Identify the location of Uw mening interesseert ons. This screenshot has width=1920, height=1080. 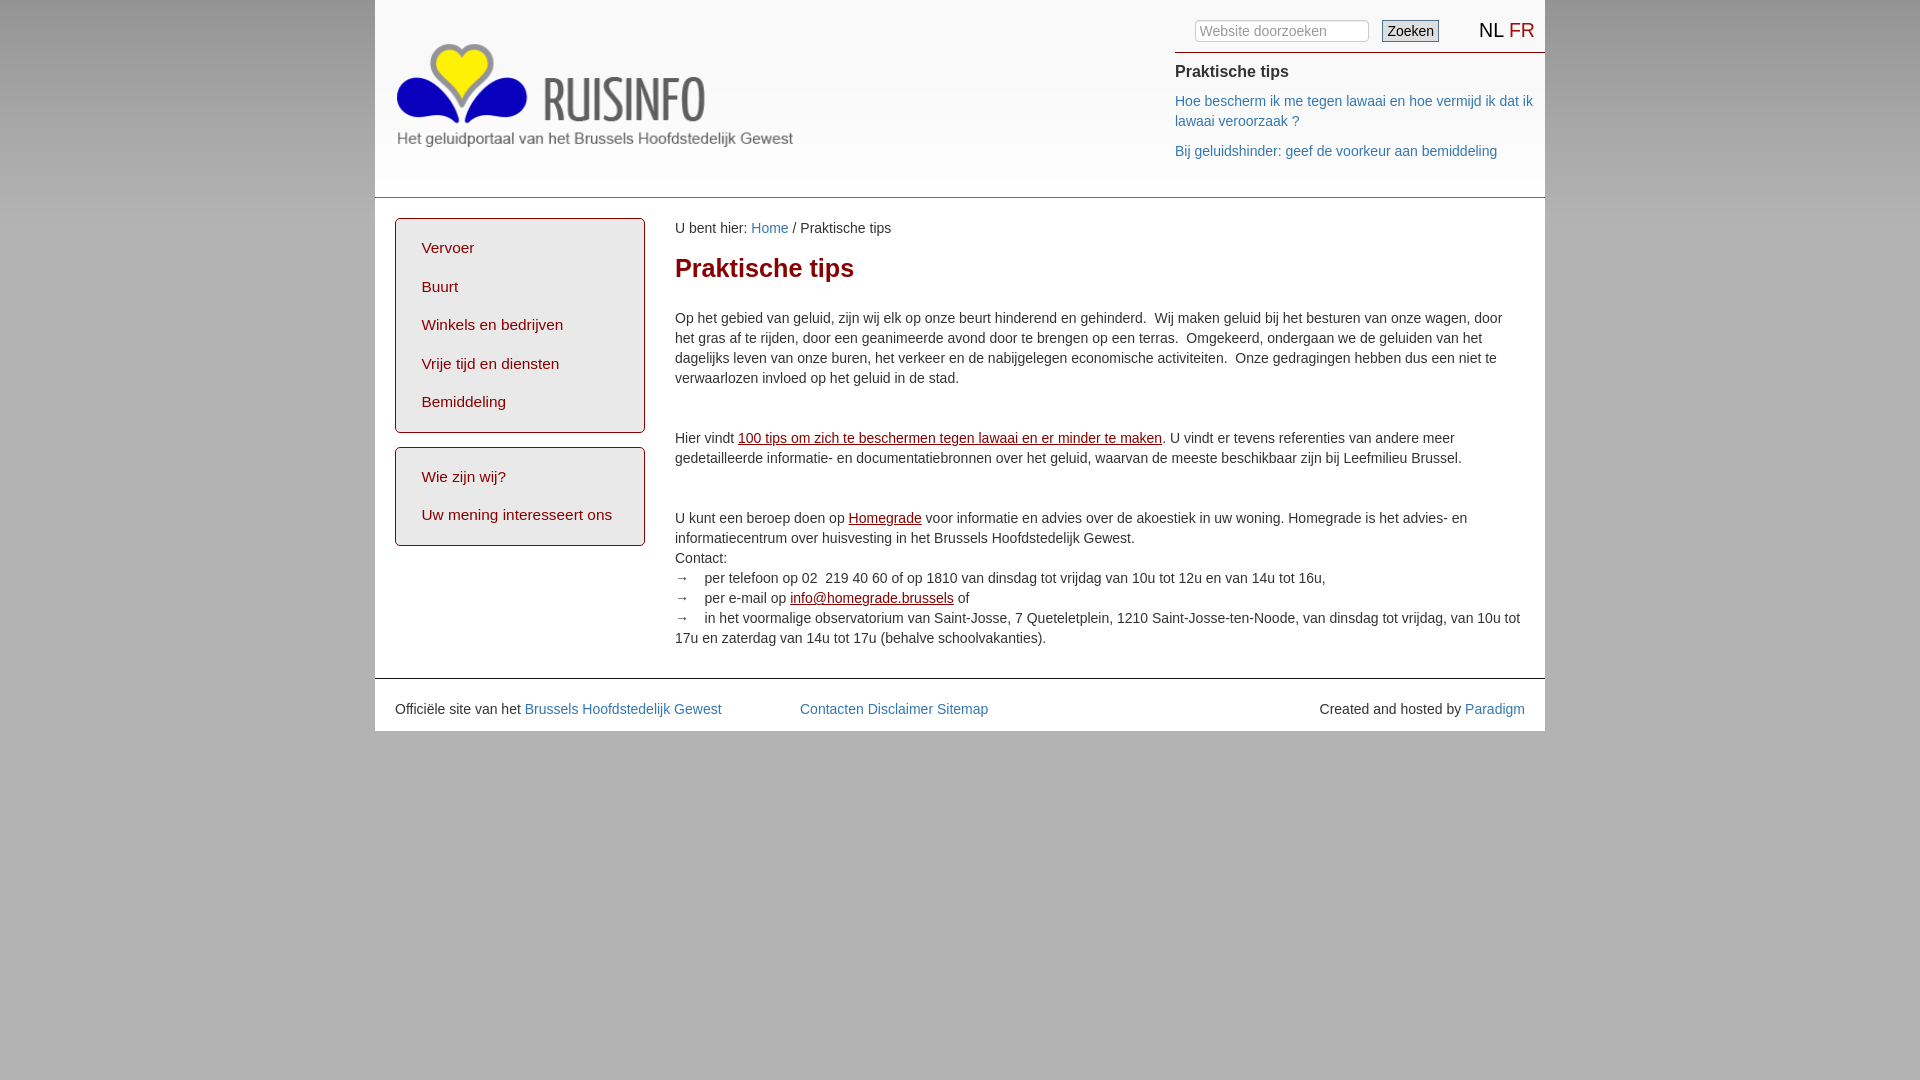
(522, 516).